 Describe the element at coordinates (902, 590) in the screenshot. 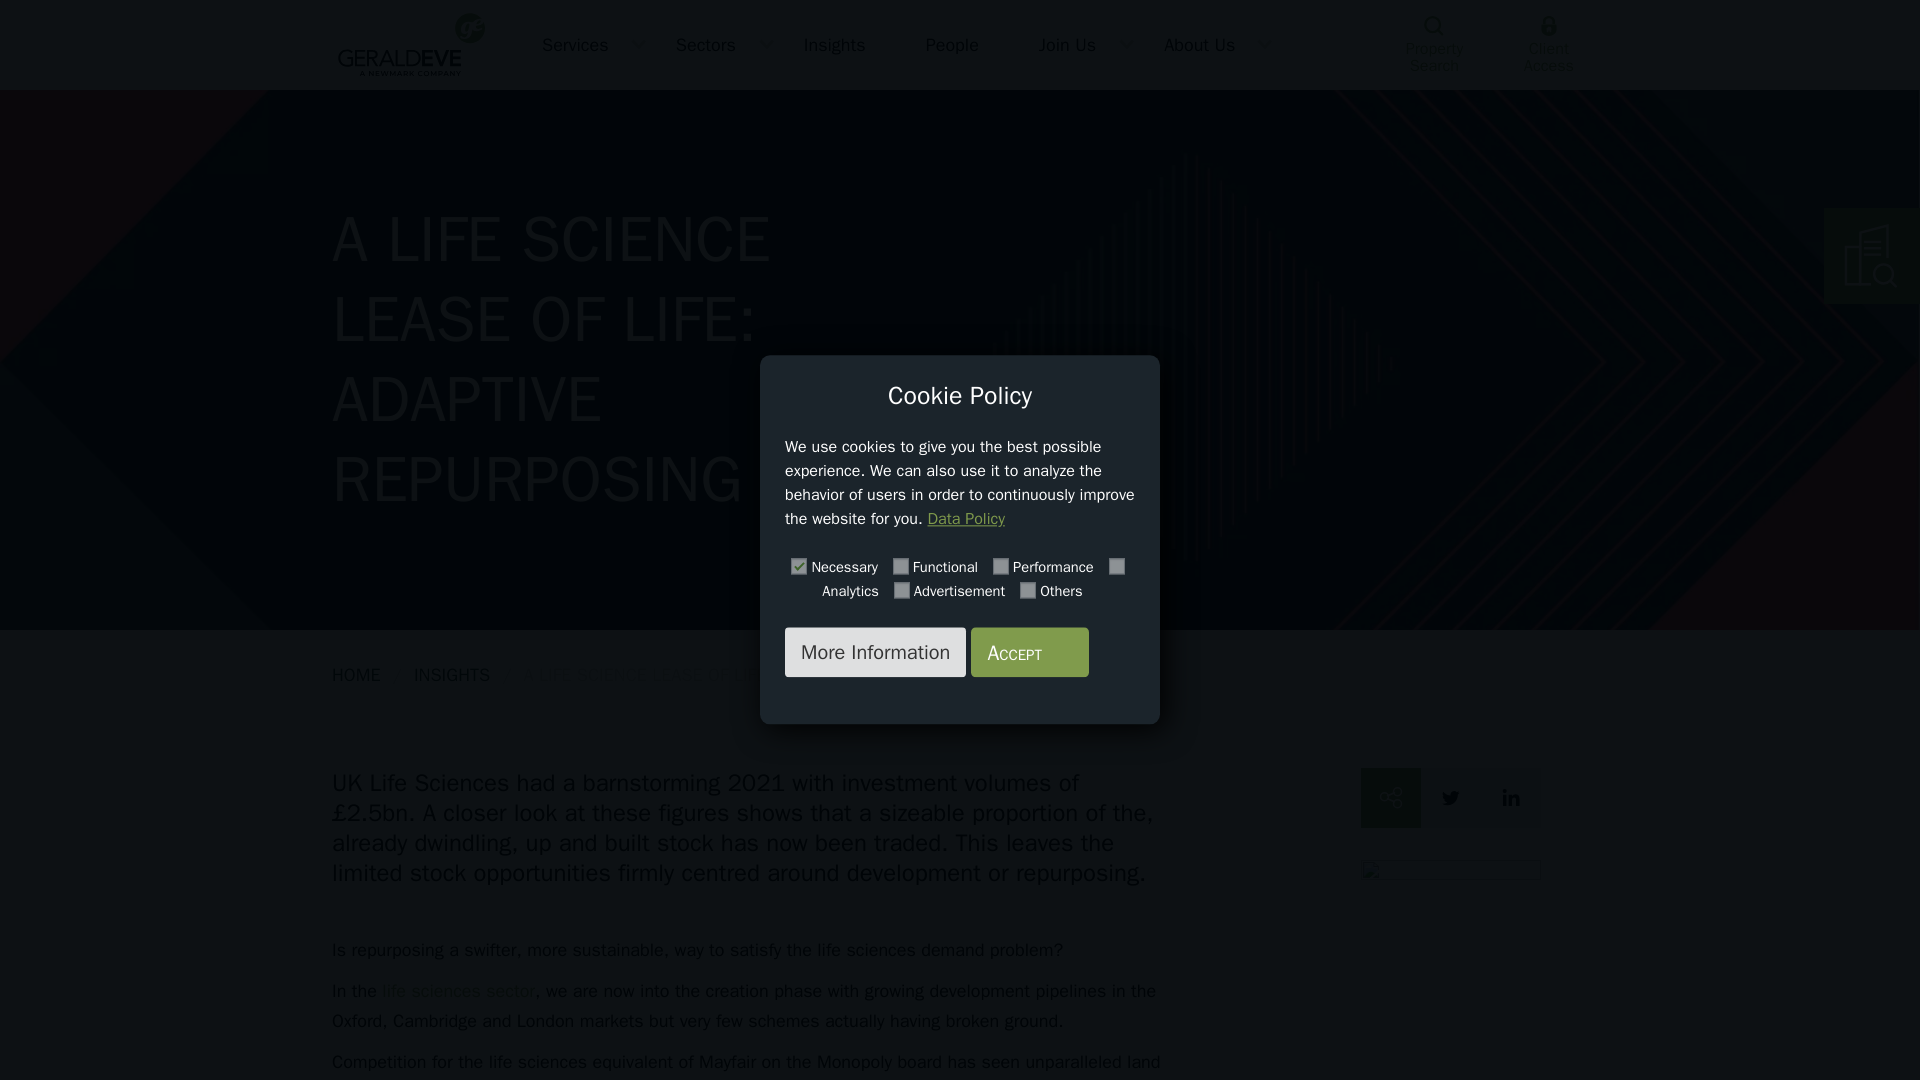

I see `on` at that location.